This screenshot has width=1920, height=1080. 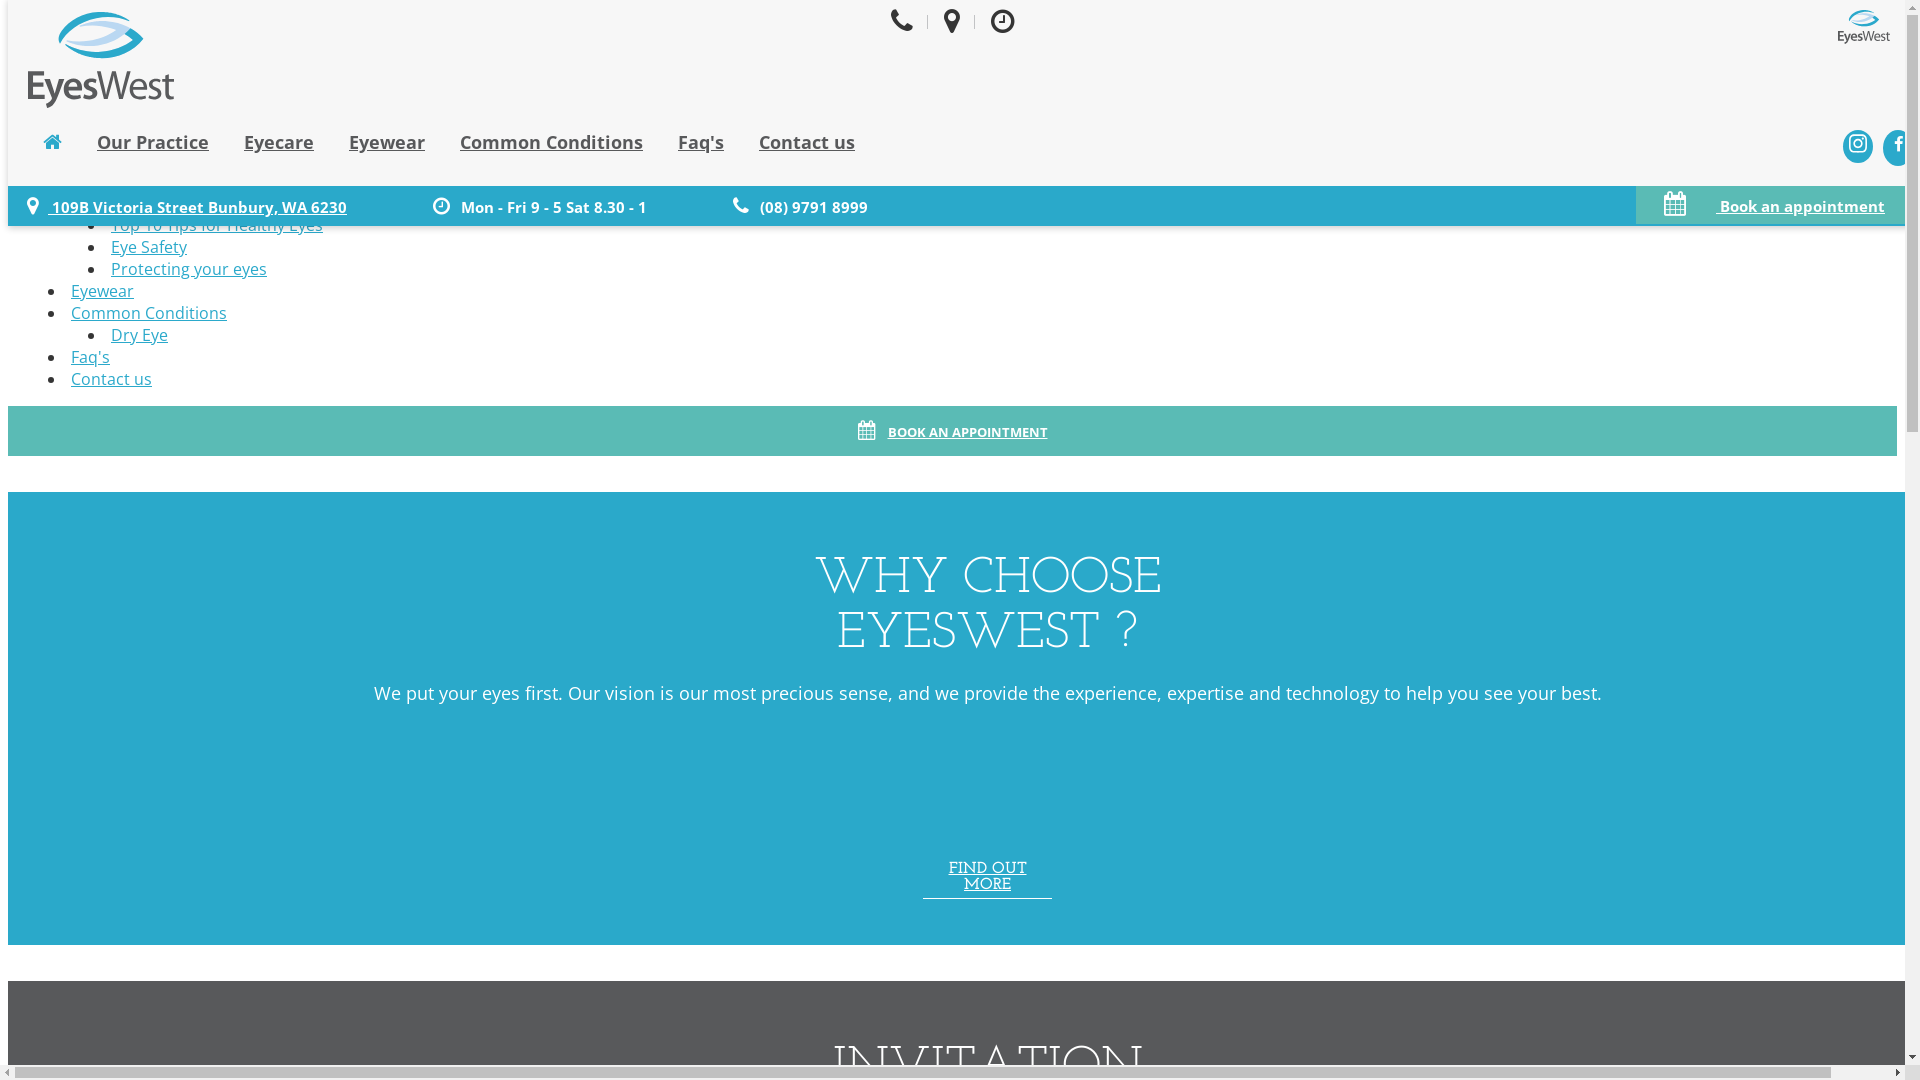 What do you see at coordinates (187, 206) in the screenshot?
I see `109B Victoria Street Bunbury, WA 6230` at bounding box center [187, 206].